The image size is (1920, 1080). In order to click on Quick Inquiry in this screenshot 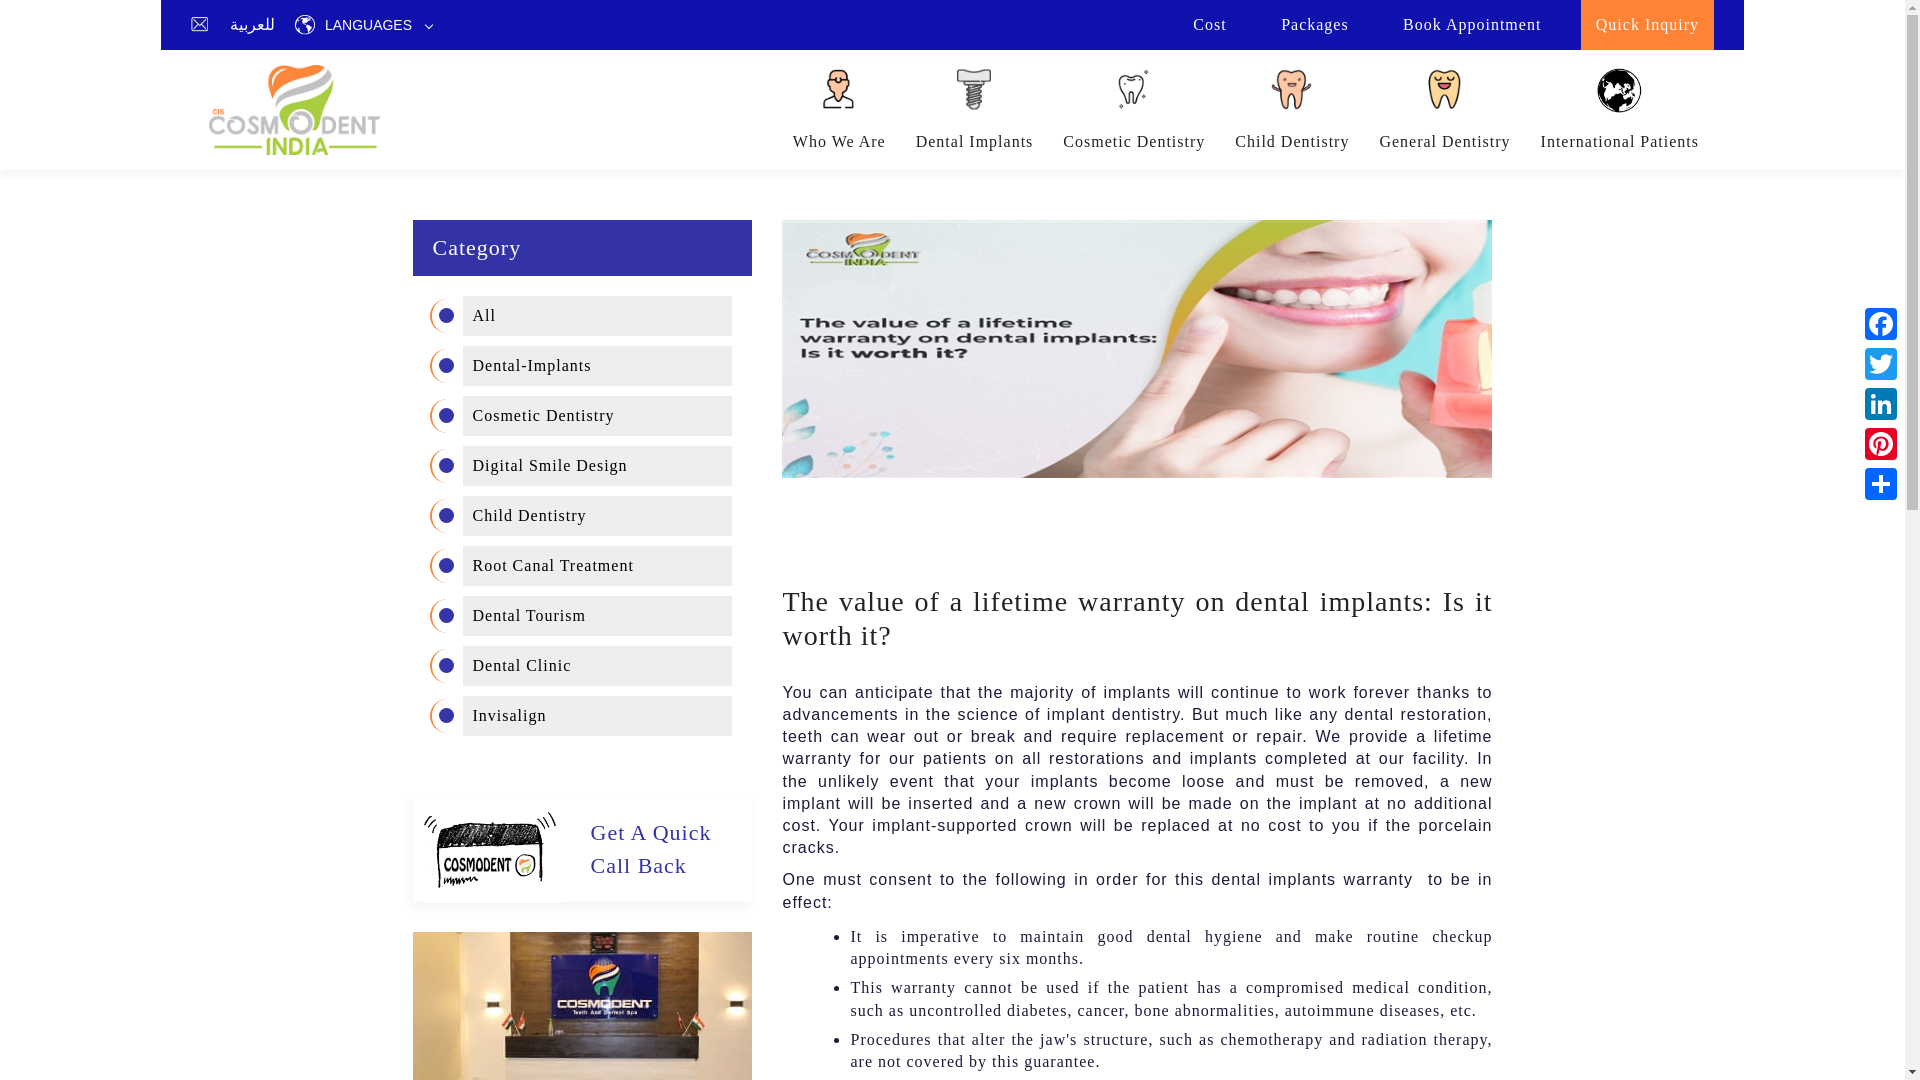, I will do `click(1647, 26)`.